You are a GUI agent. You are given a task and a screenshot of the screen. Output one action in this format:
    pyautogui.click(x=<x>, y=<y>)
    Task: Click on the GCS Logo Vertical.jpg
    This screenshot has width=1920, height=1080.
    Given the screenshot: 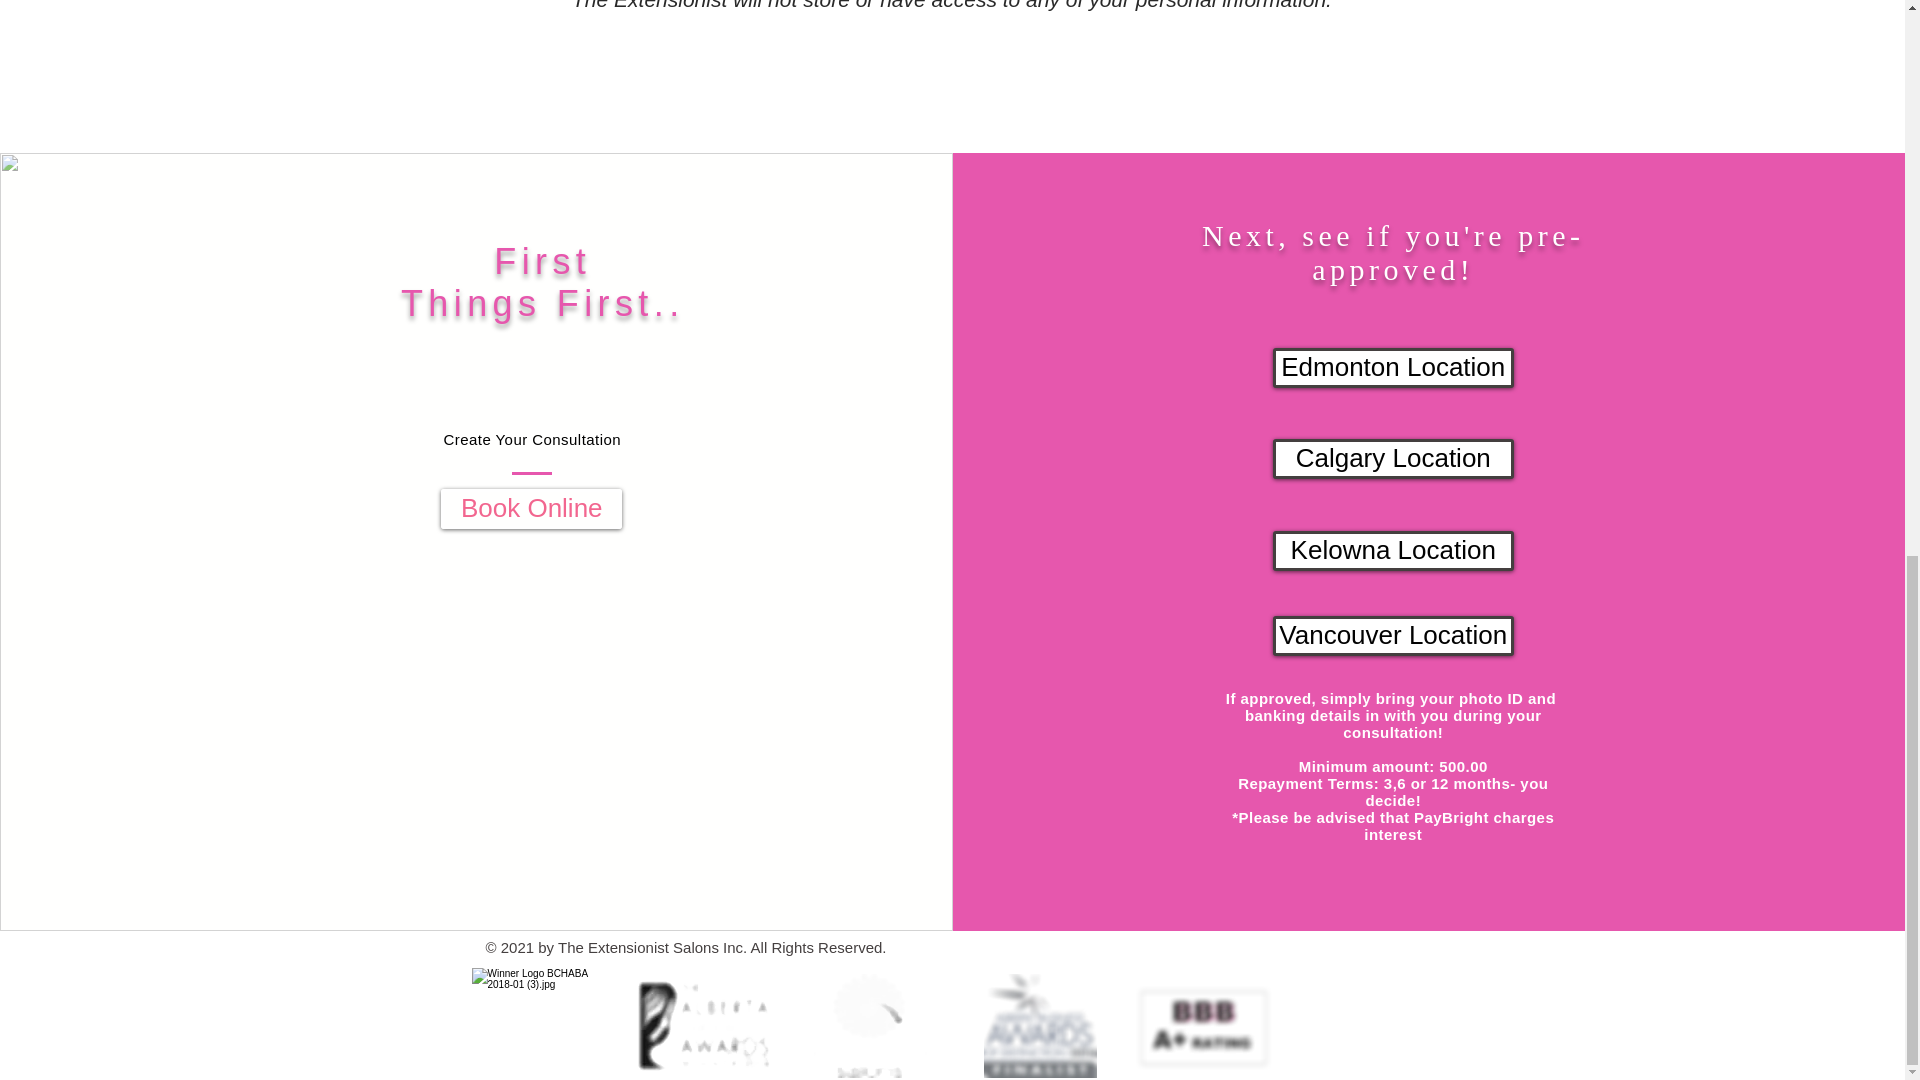 What is the action you would take?
    pyautogui.click(x=707, y=1024)
    